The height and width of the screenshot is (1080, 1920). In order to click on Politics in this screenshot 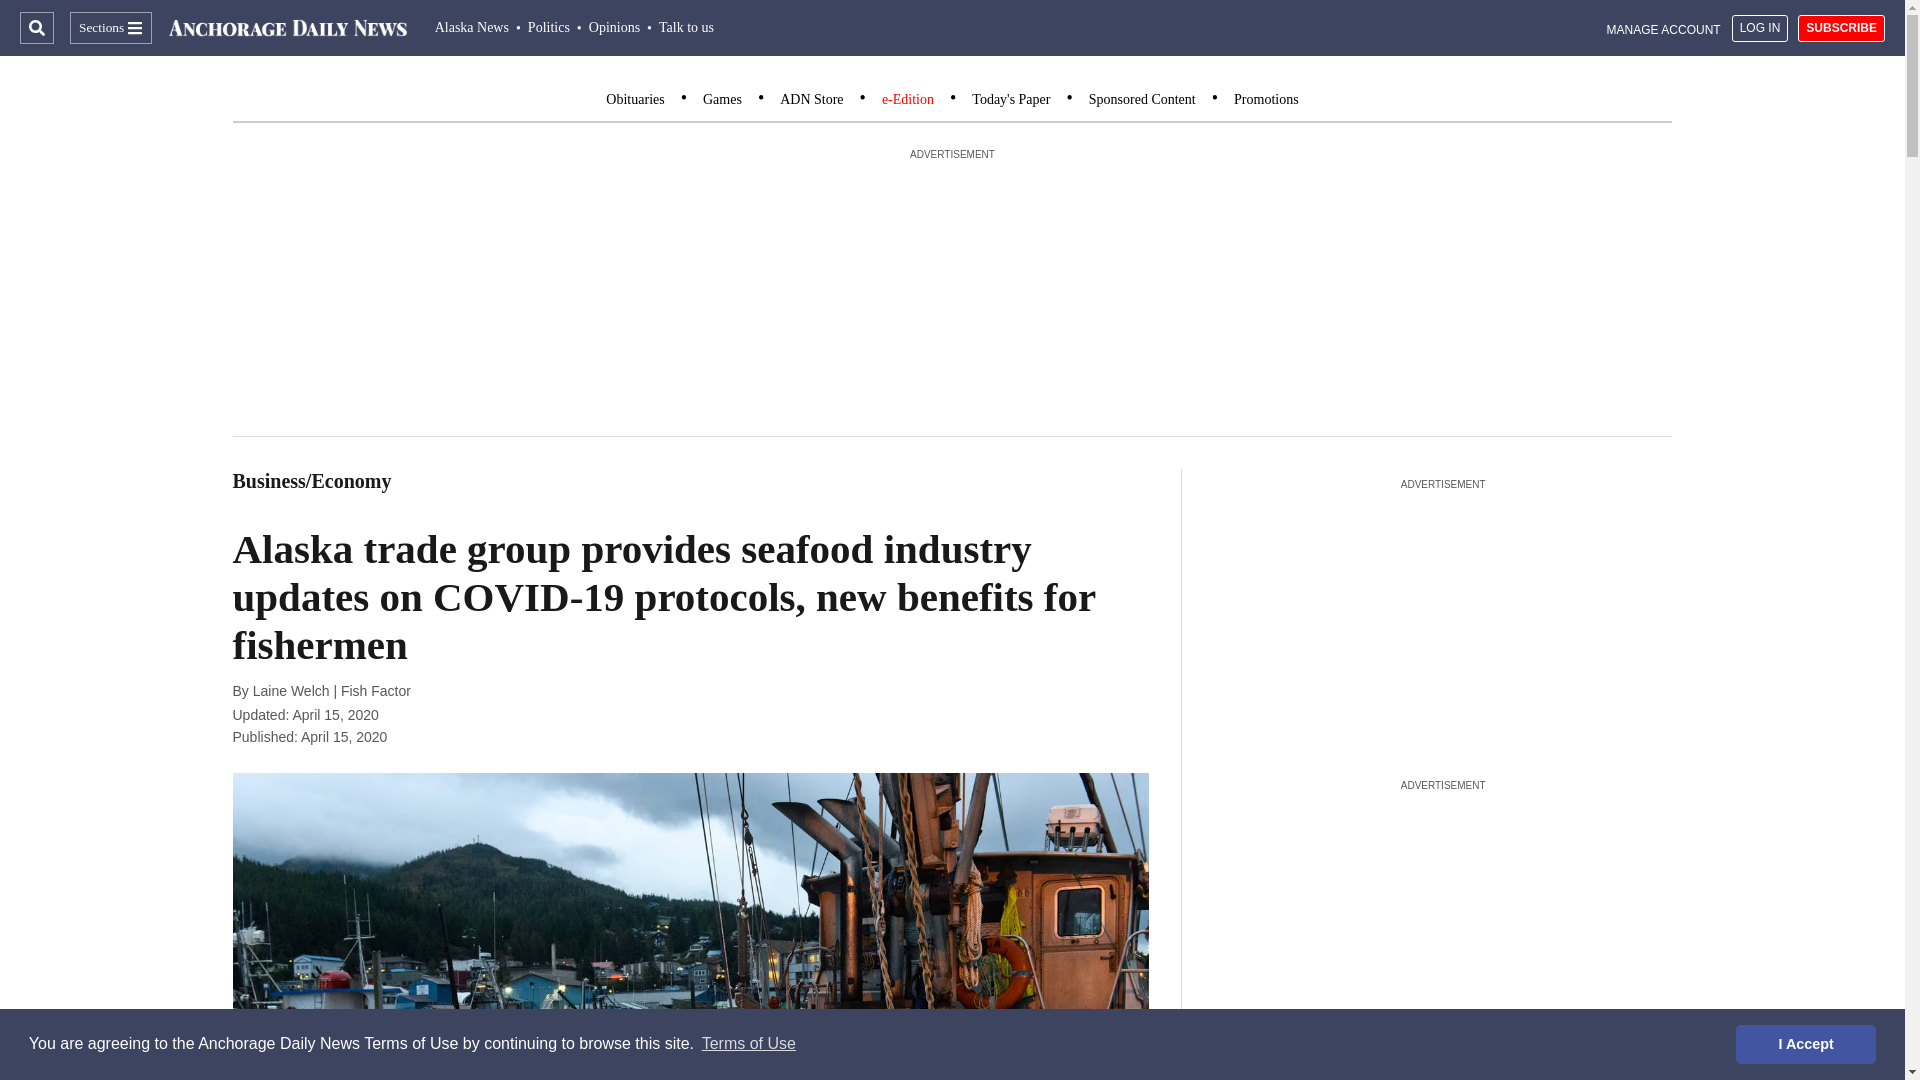, I will do `click(549, 27)`.